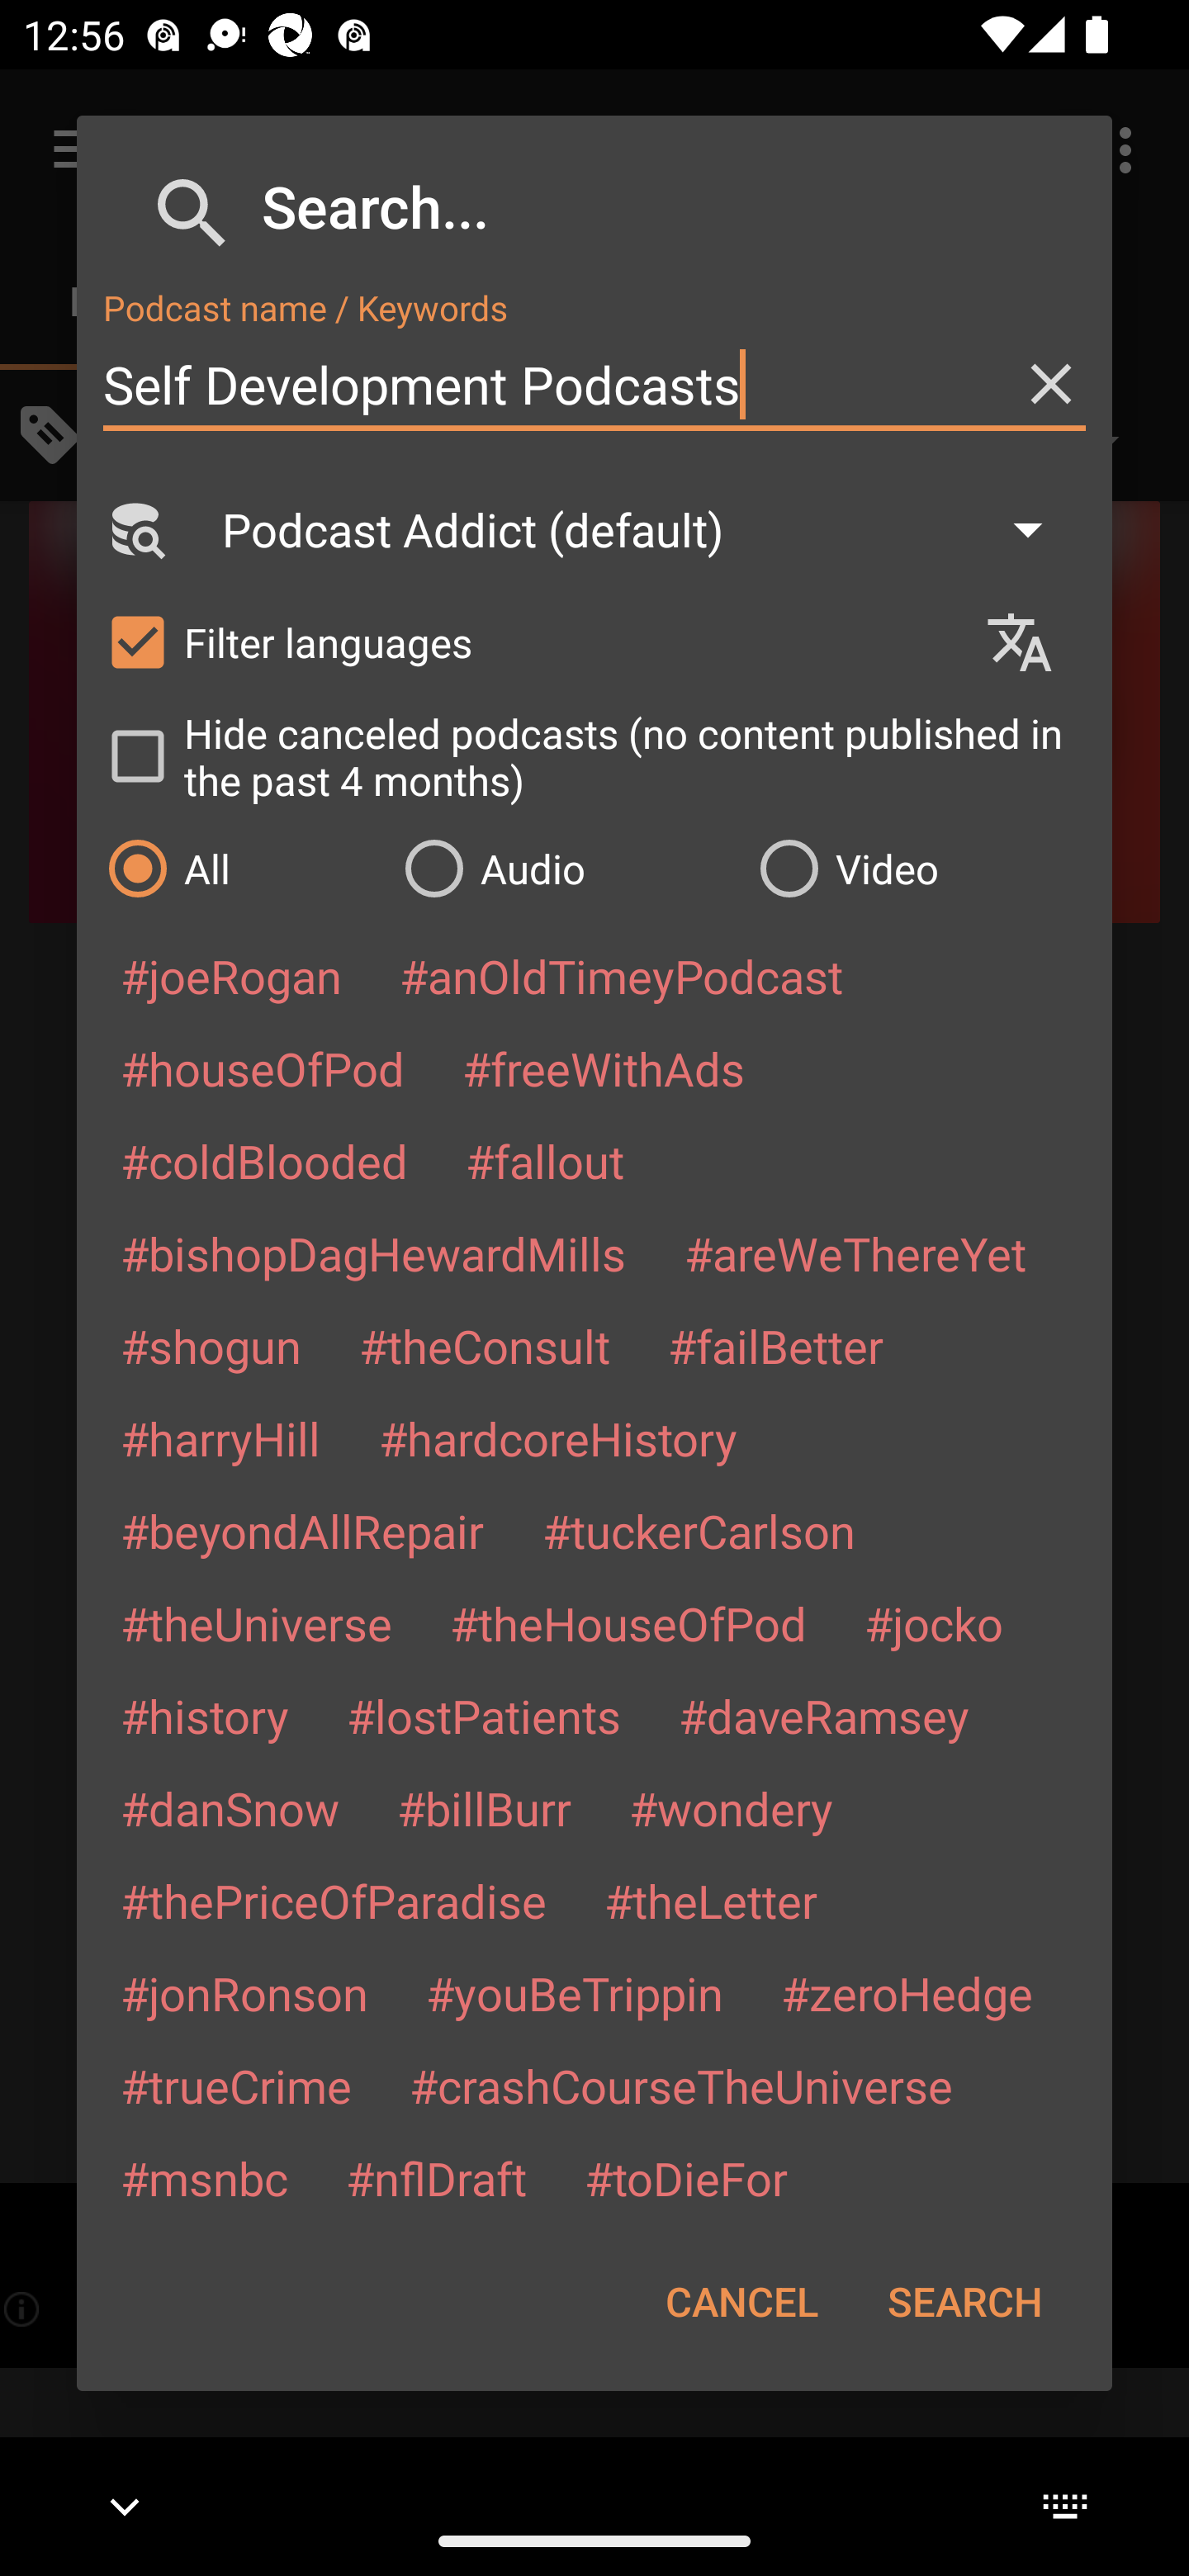  Describe the element at coordinates (824, 1716) in the screenshot. I see `#daveRamsey` at that location.